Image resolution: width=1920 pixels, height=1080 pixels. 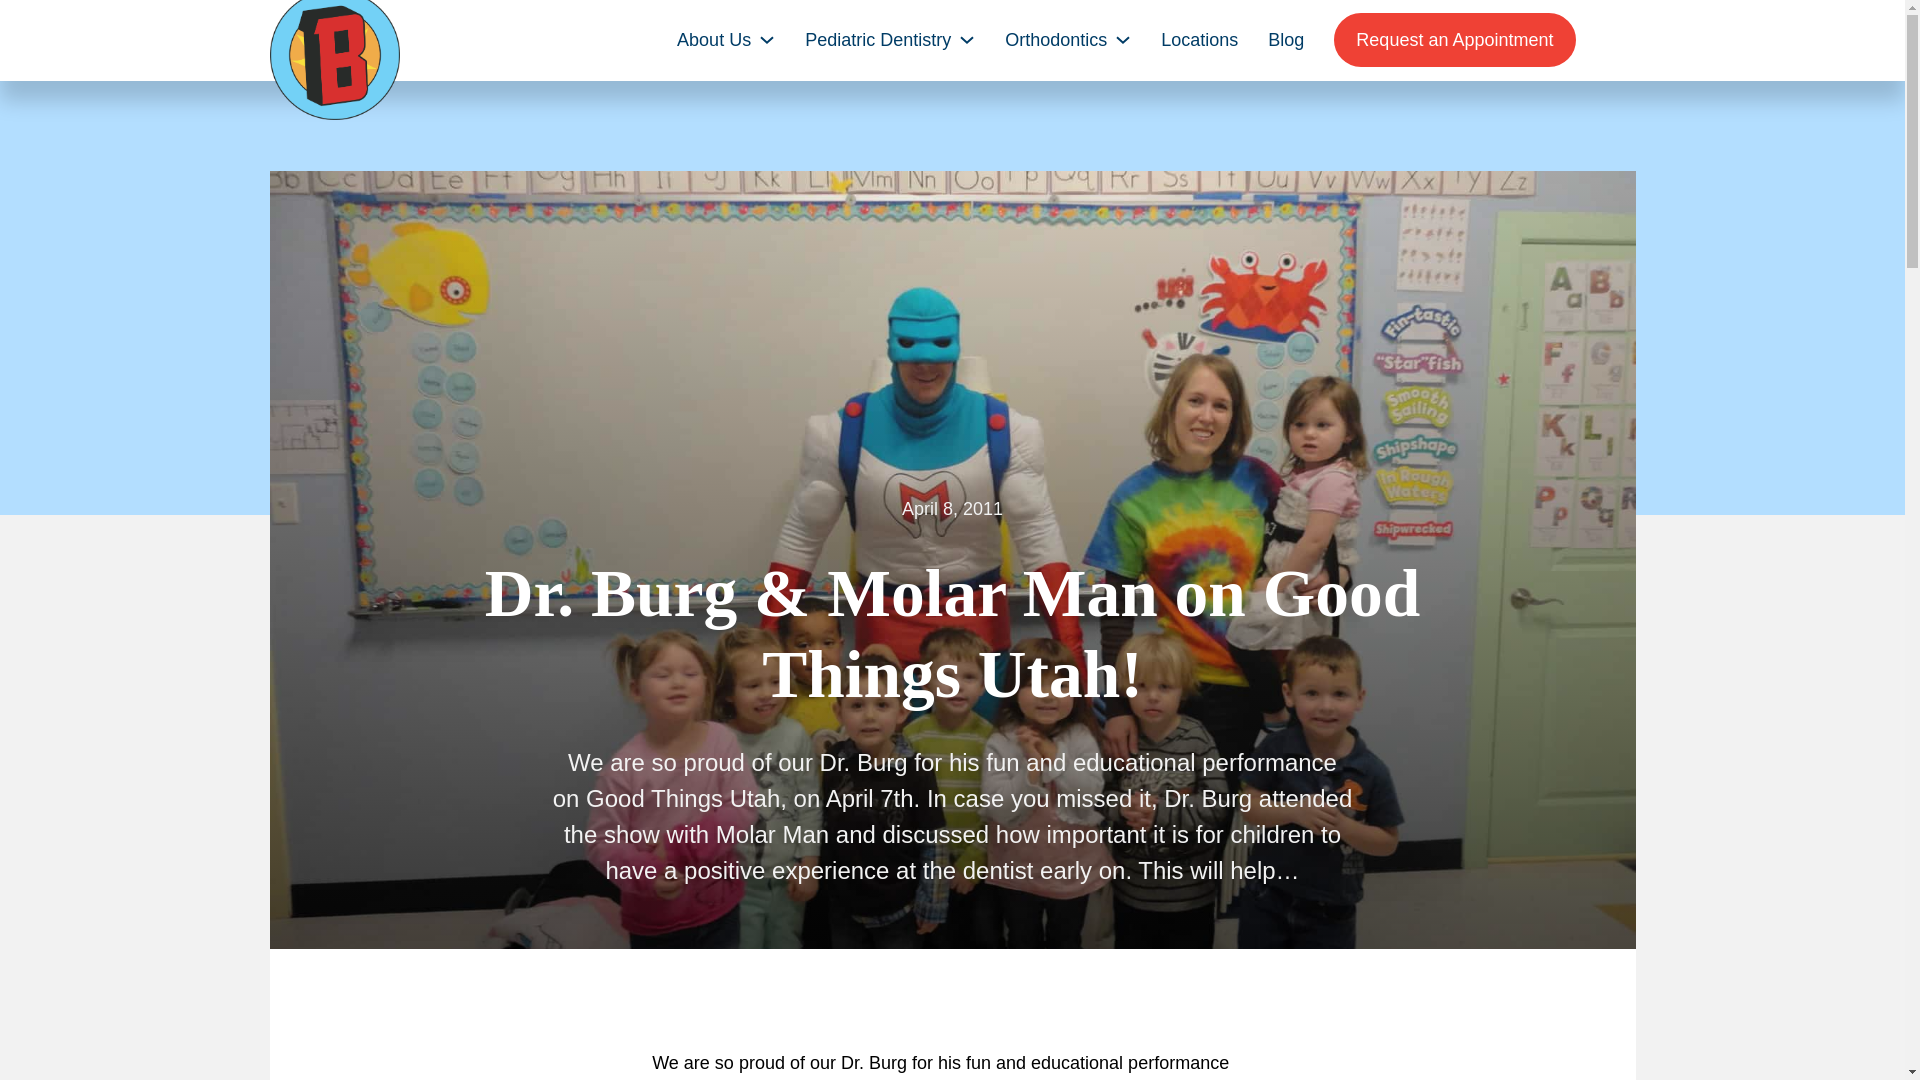 What do you see at coordinates (1454, 40) in the screenshot?
I see `Request an Appointment` at bounding box center [1454, 40].